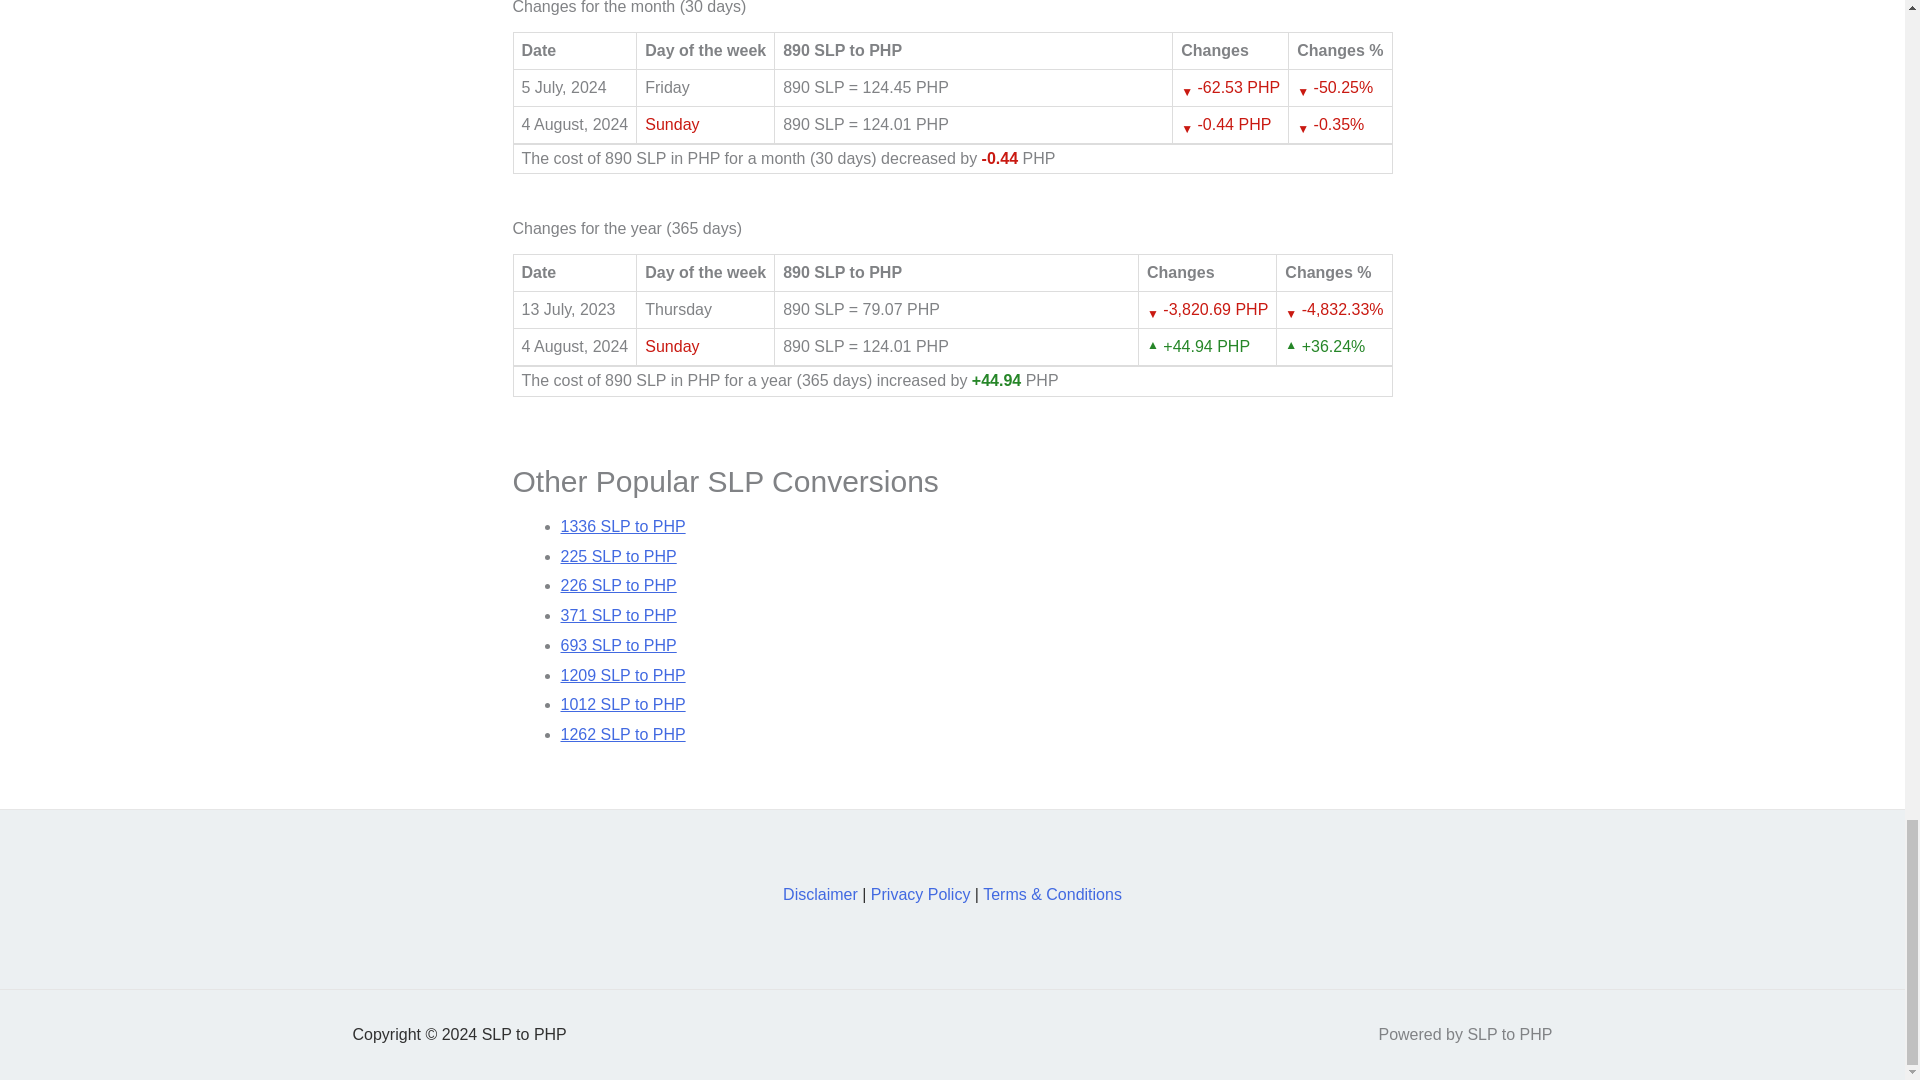 Image resolution: width=1920 pixels, height=1080 pixels. What do you see at coordinates (618, 556) in the screenshot?
I see `225 SLP to PHP` at bounding box center [618, 556].